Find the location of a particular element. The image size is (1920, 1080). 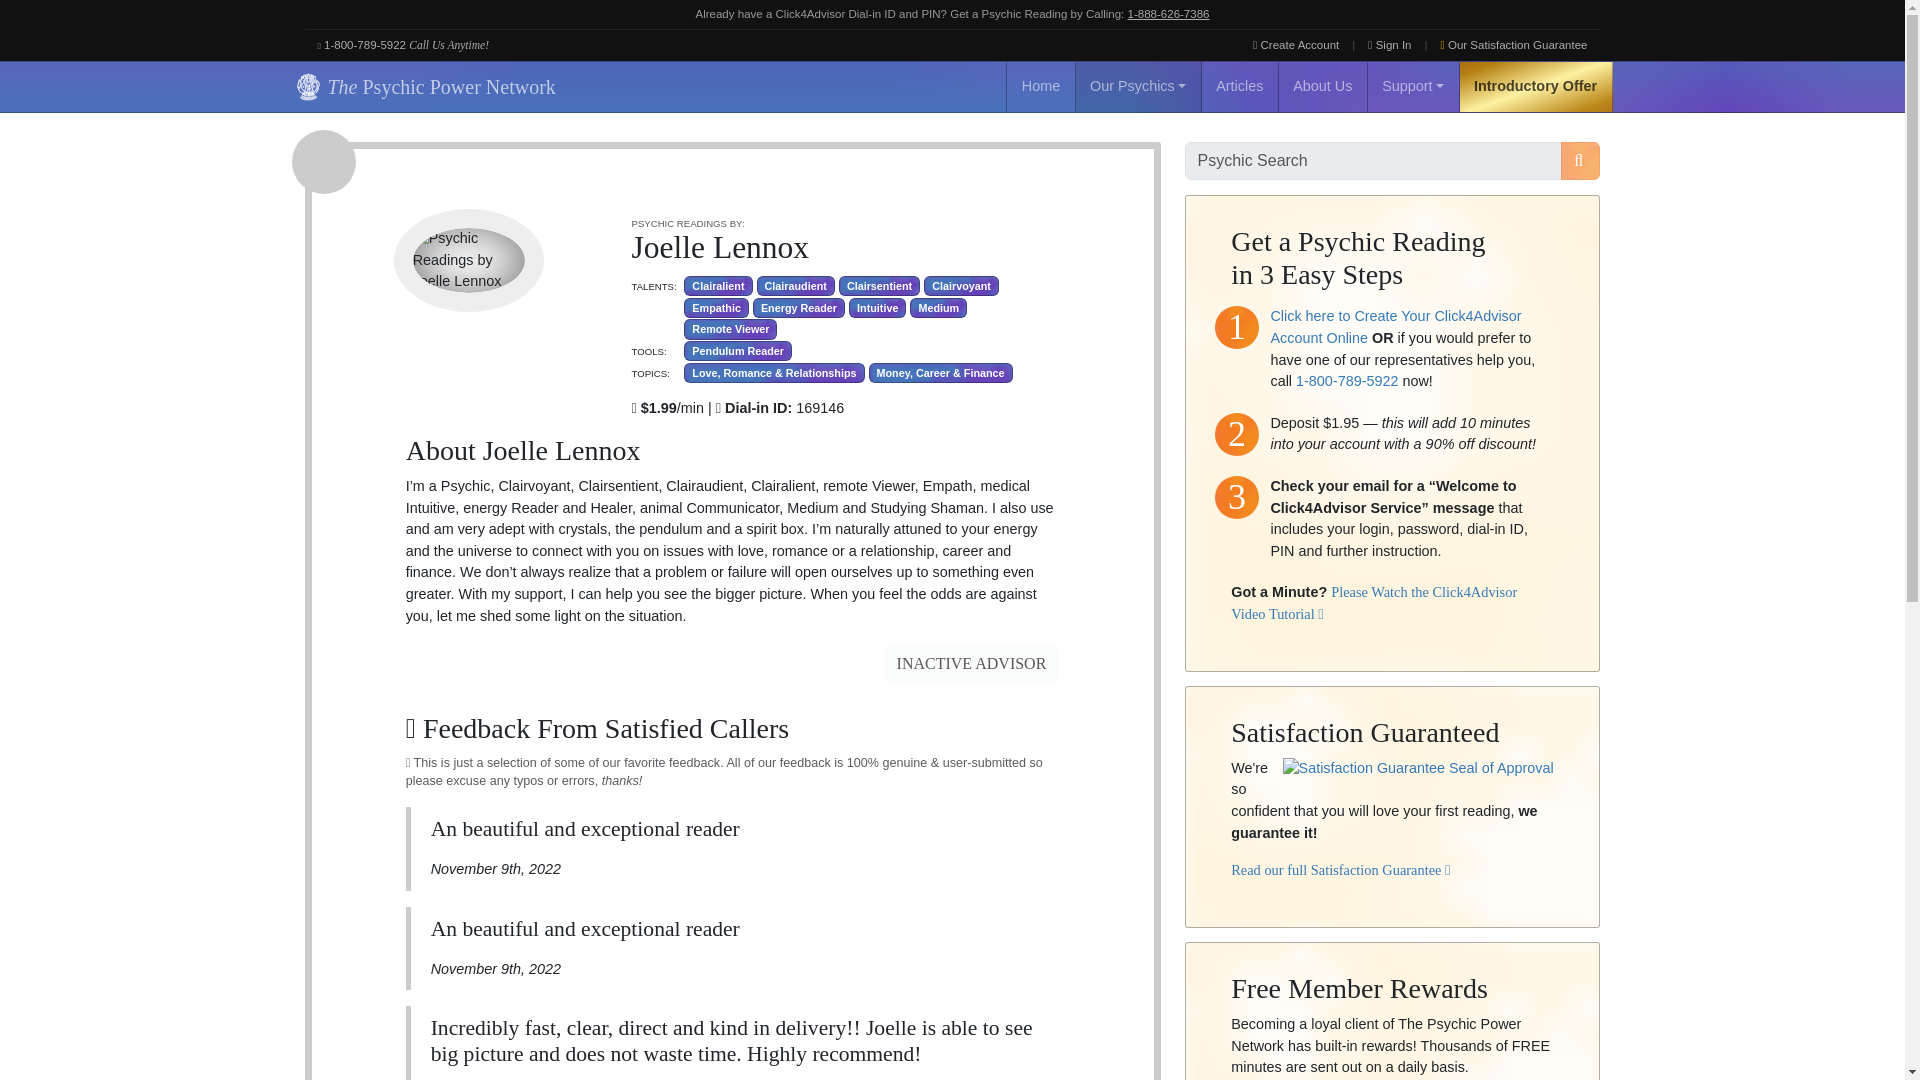

Our Psychics is located at coordinates (1138, 86).